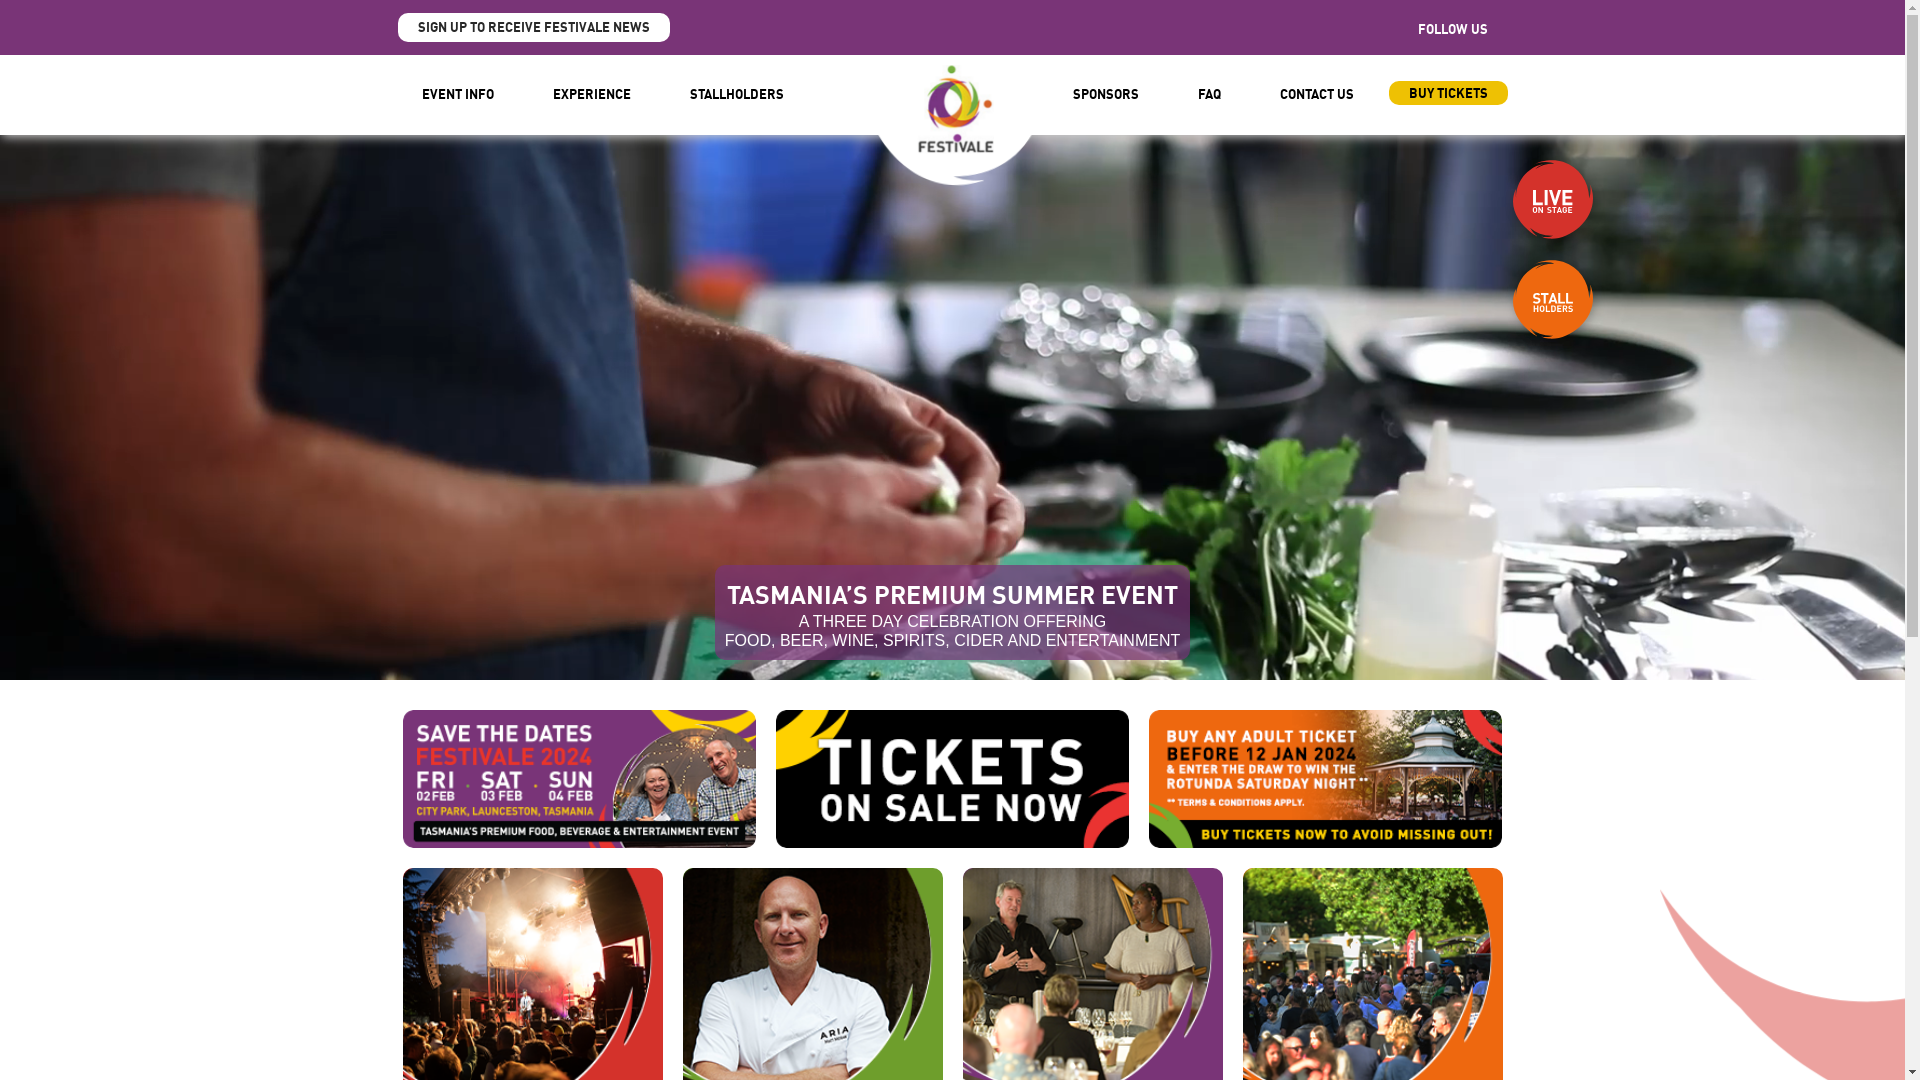 The height and width of the screenshot is (1080, 1920). What do you see at coordinates (1448, 93) in the screenshot?
I see `BUY TICKETS` at bounding box center [1448, 93].